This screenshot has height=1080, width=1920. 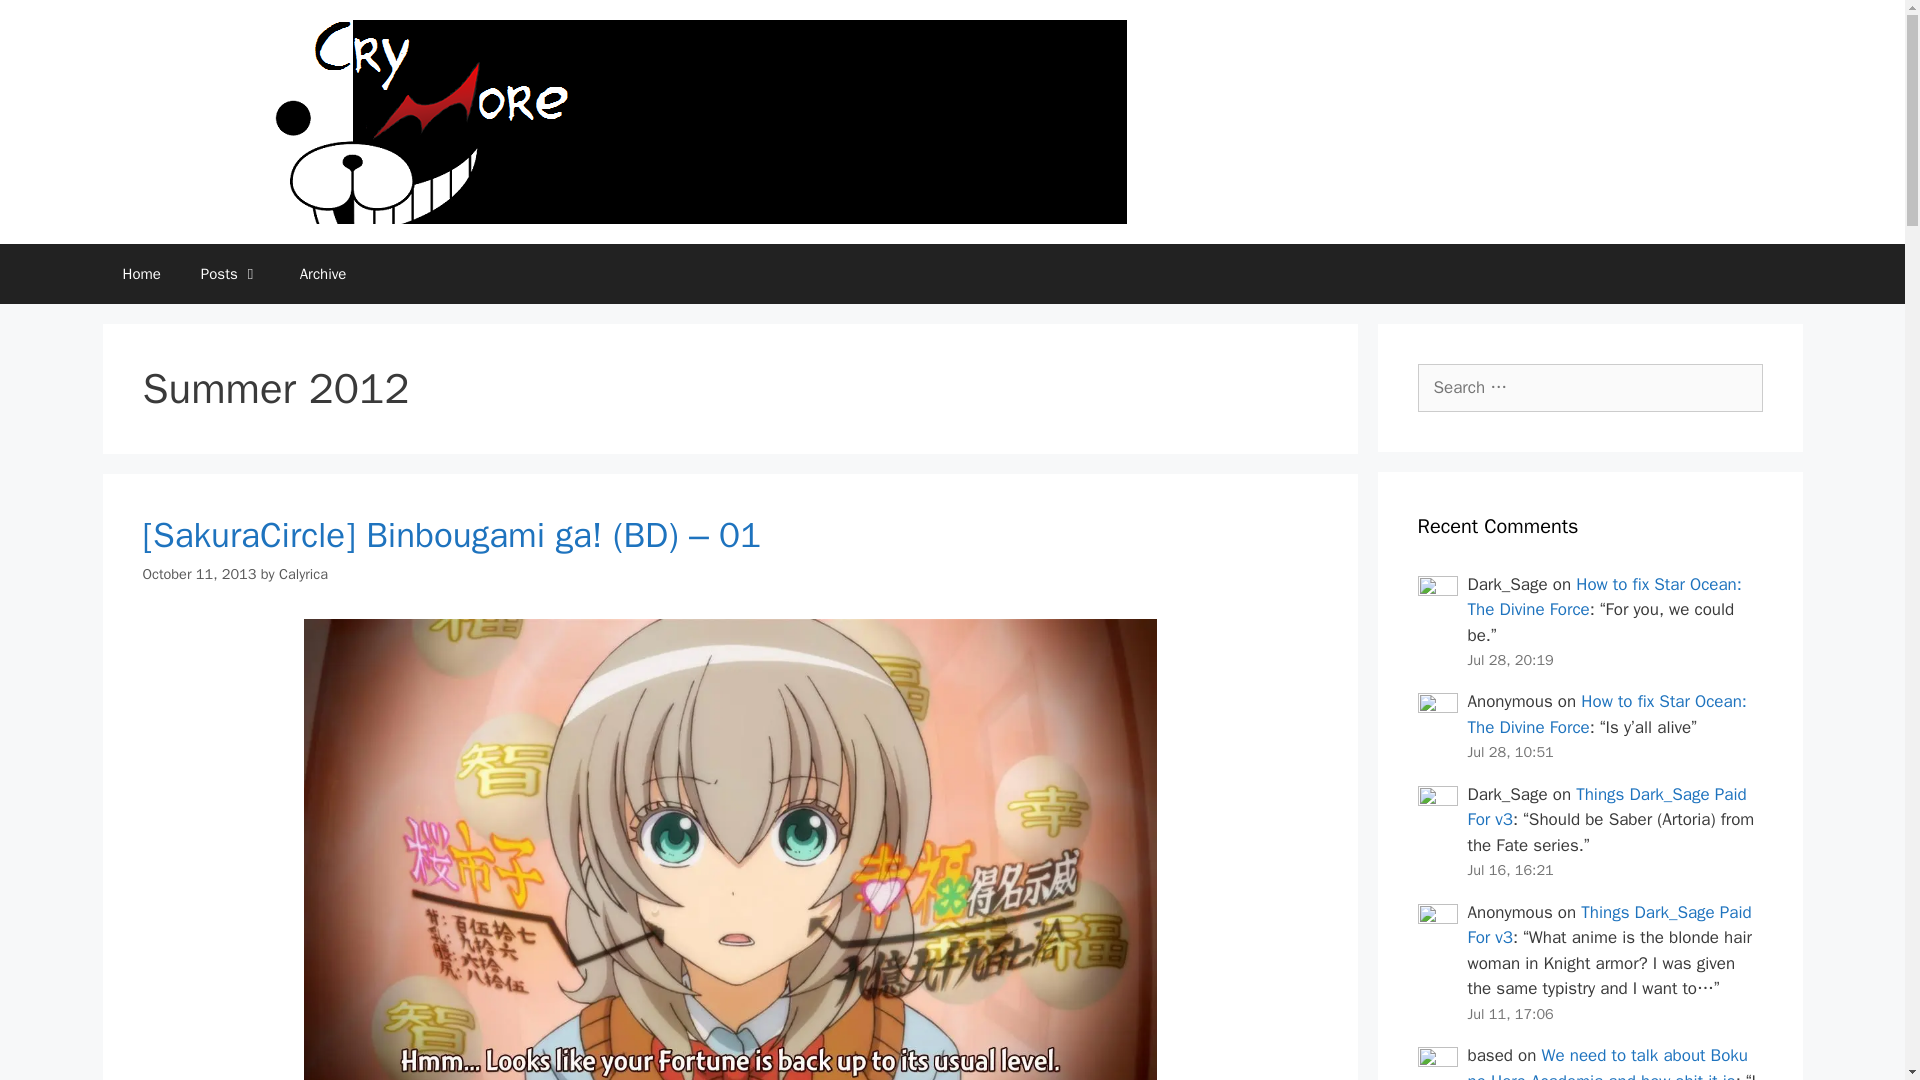 What do you see at coordinates (140, 274) in the screenshot?
I see `Home` at bounding box center [140, 274].